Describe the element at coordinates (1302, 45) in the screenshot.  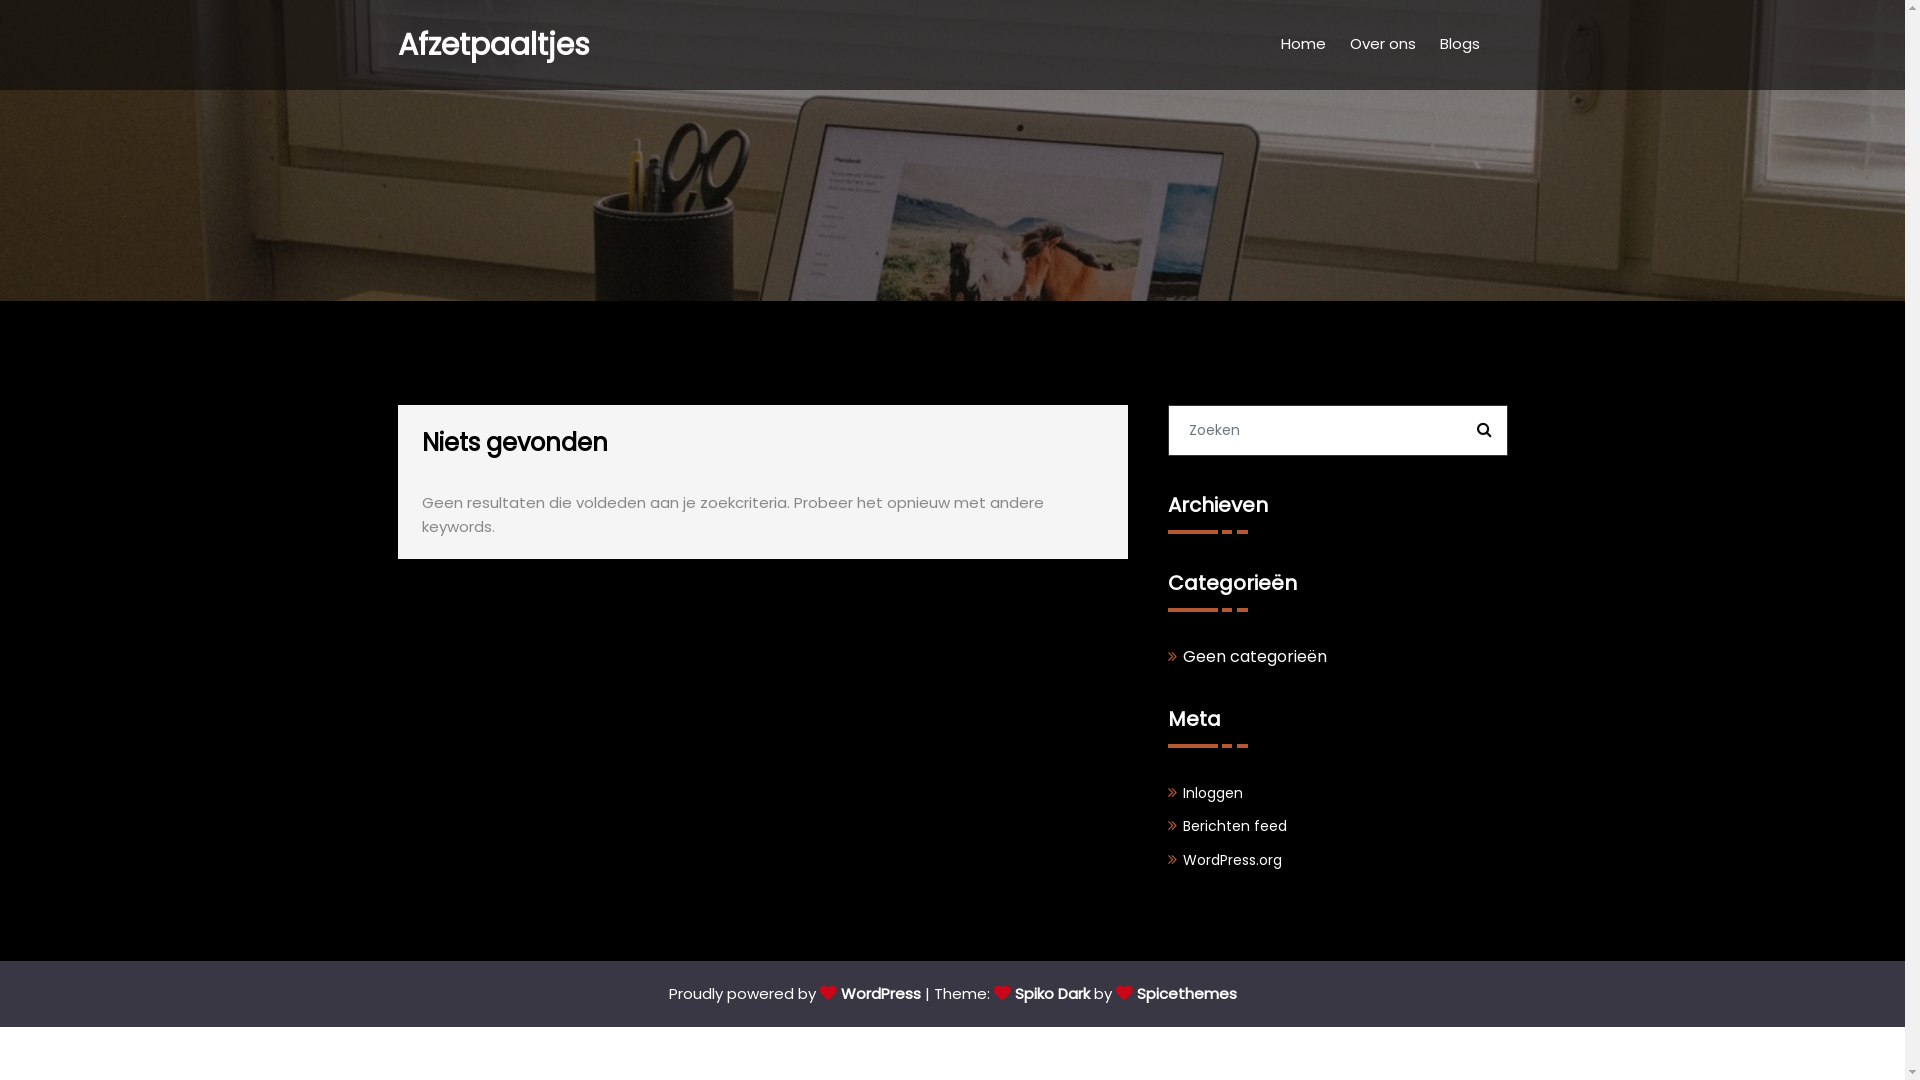
I see `Home` at that location.